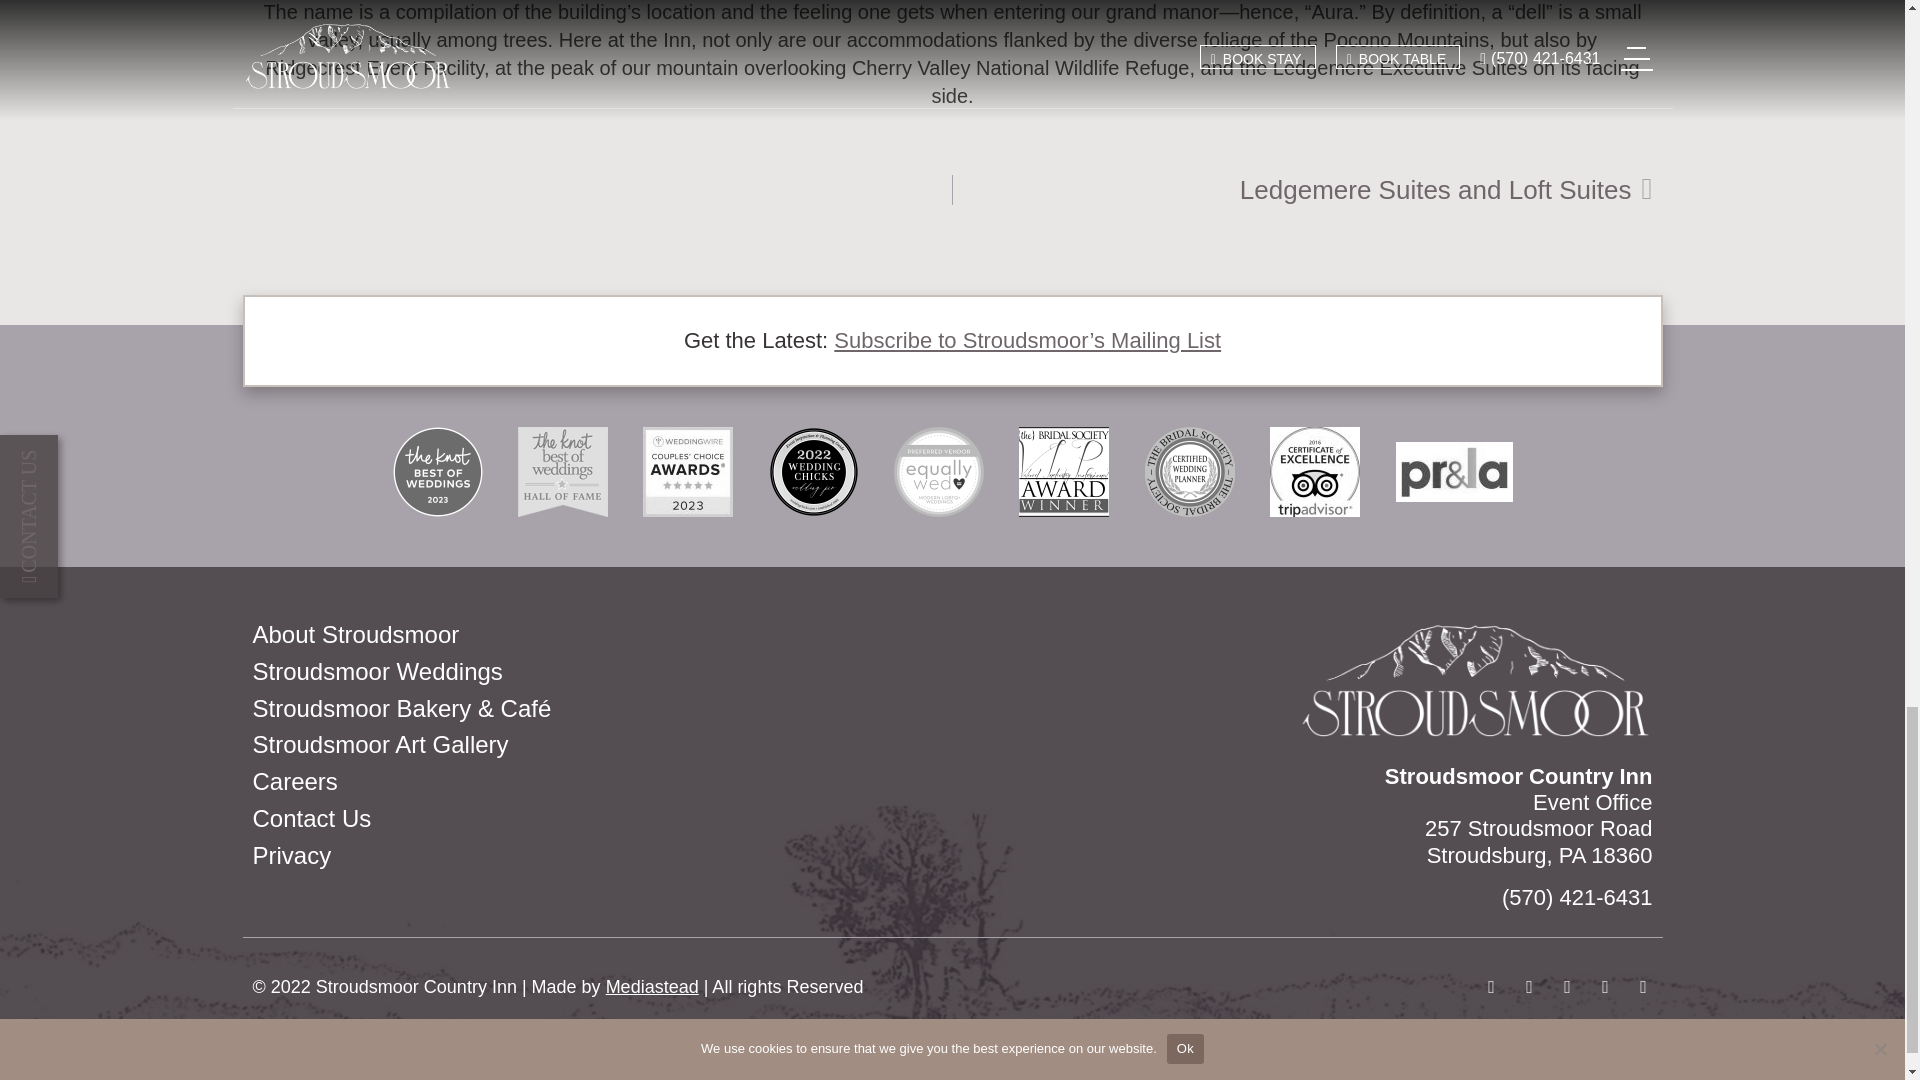  I want to click on knot-bow-2023, so click(652, 986).